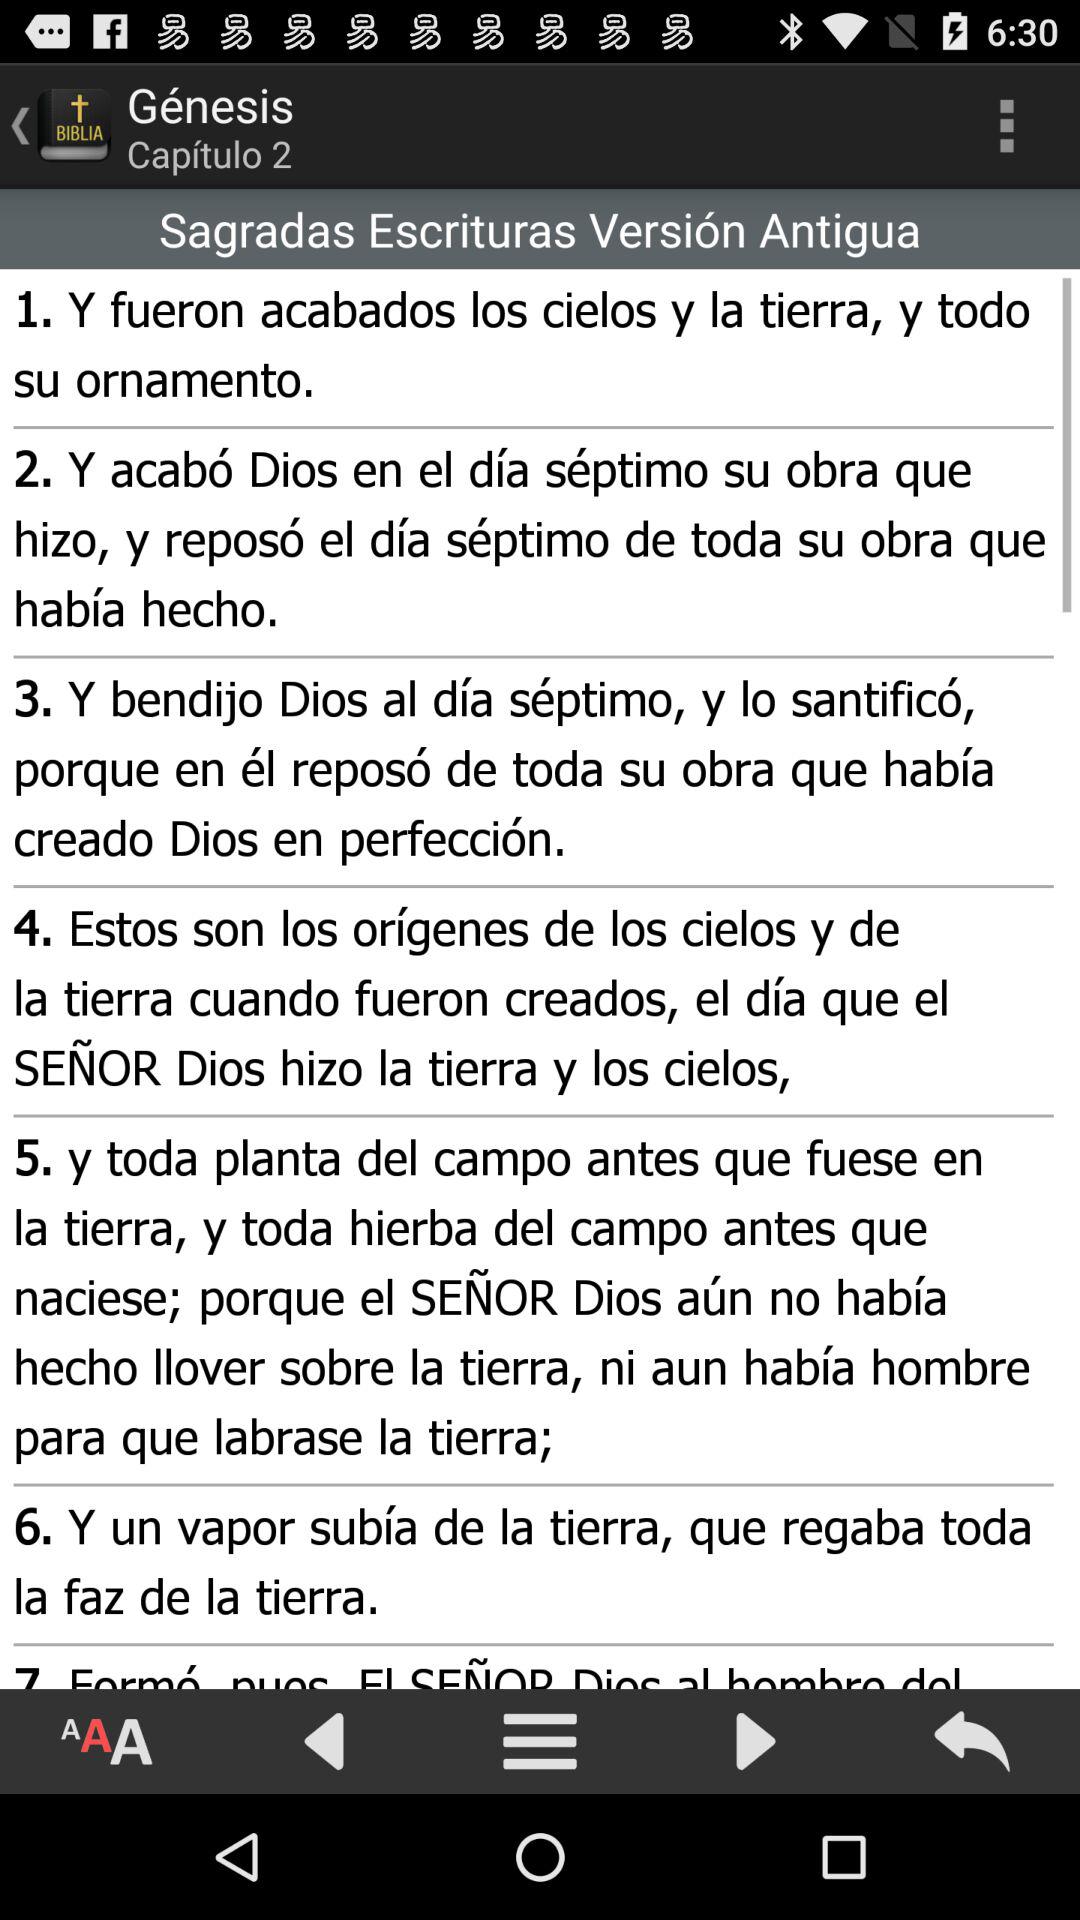 This screenshot has width=1080, height=1920. Describe the element at coordinates (530, 1001) in the screenshot. I see `choose the item below 3 y bendijo icon` at that location.